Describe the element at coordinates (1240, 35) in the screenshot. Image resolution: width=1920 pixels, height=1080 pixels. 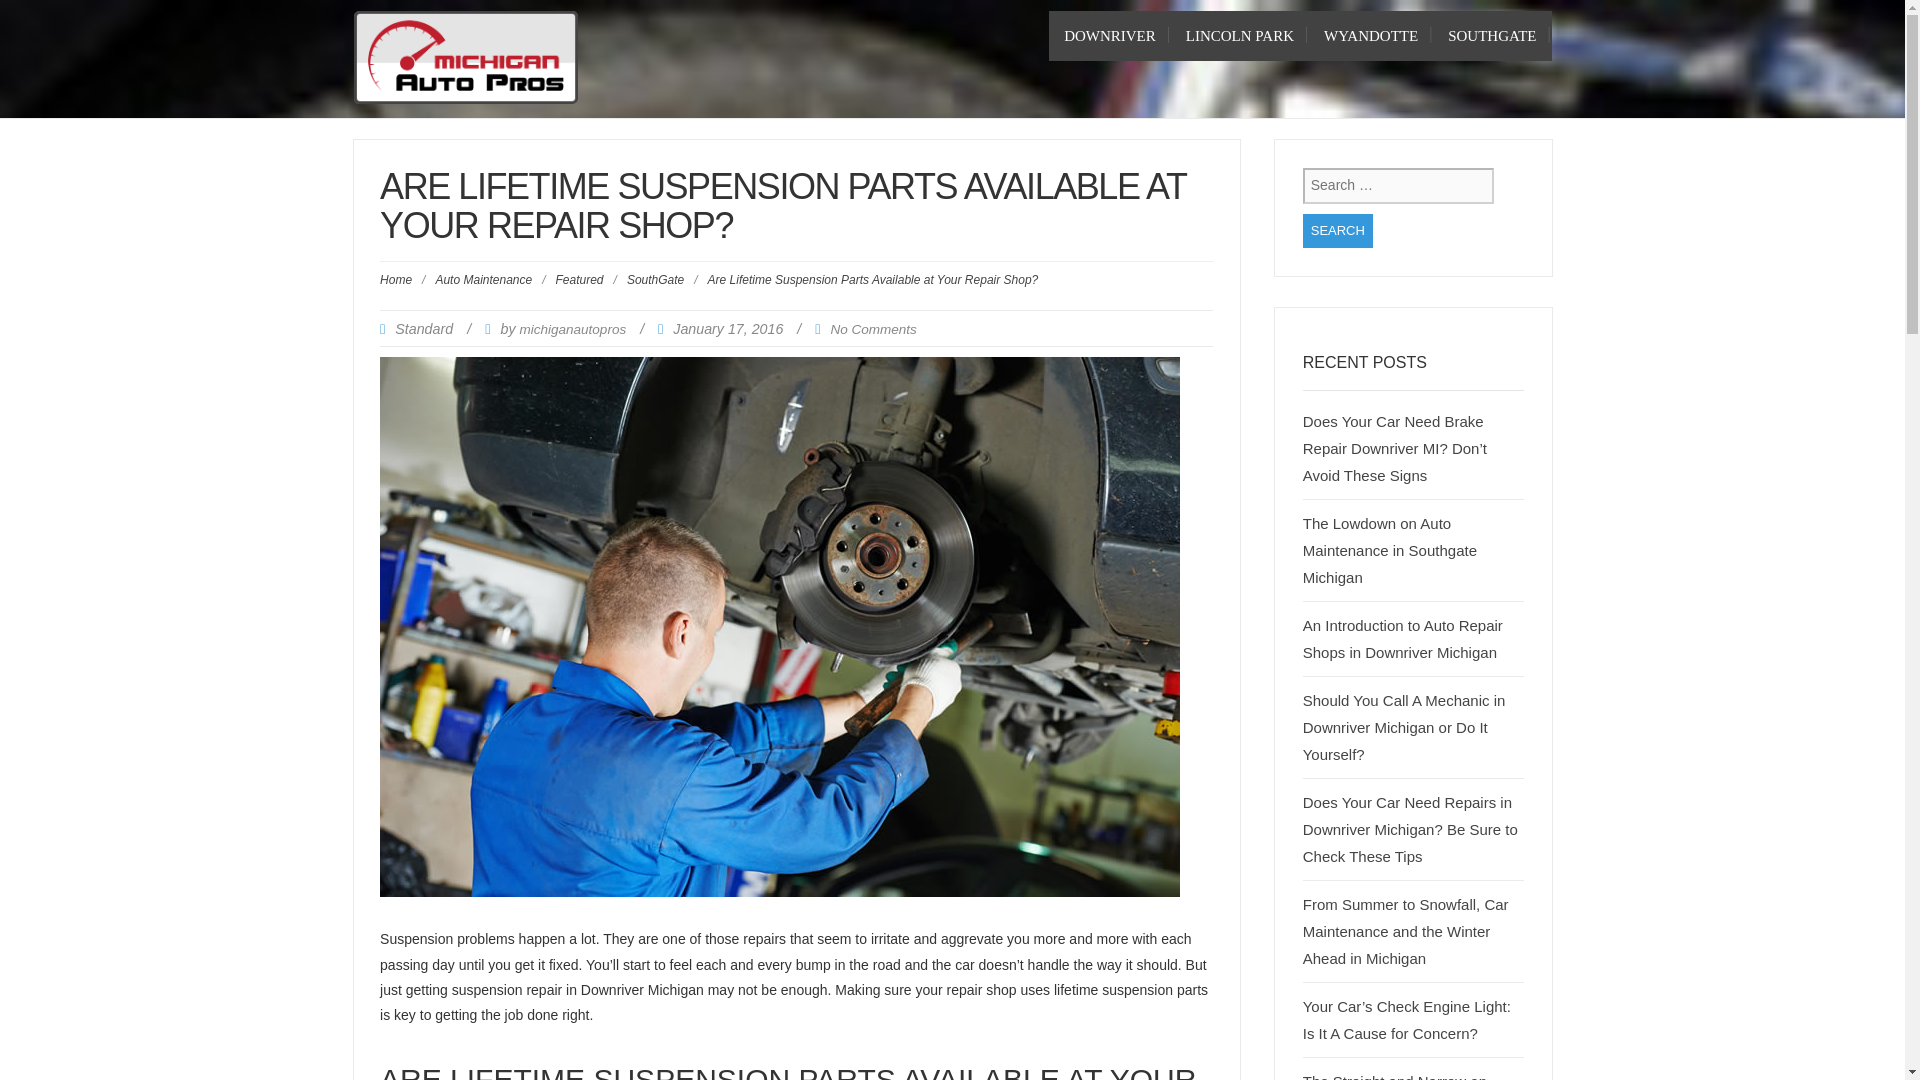
I see `Lincoln Park` at that location.